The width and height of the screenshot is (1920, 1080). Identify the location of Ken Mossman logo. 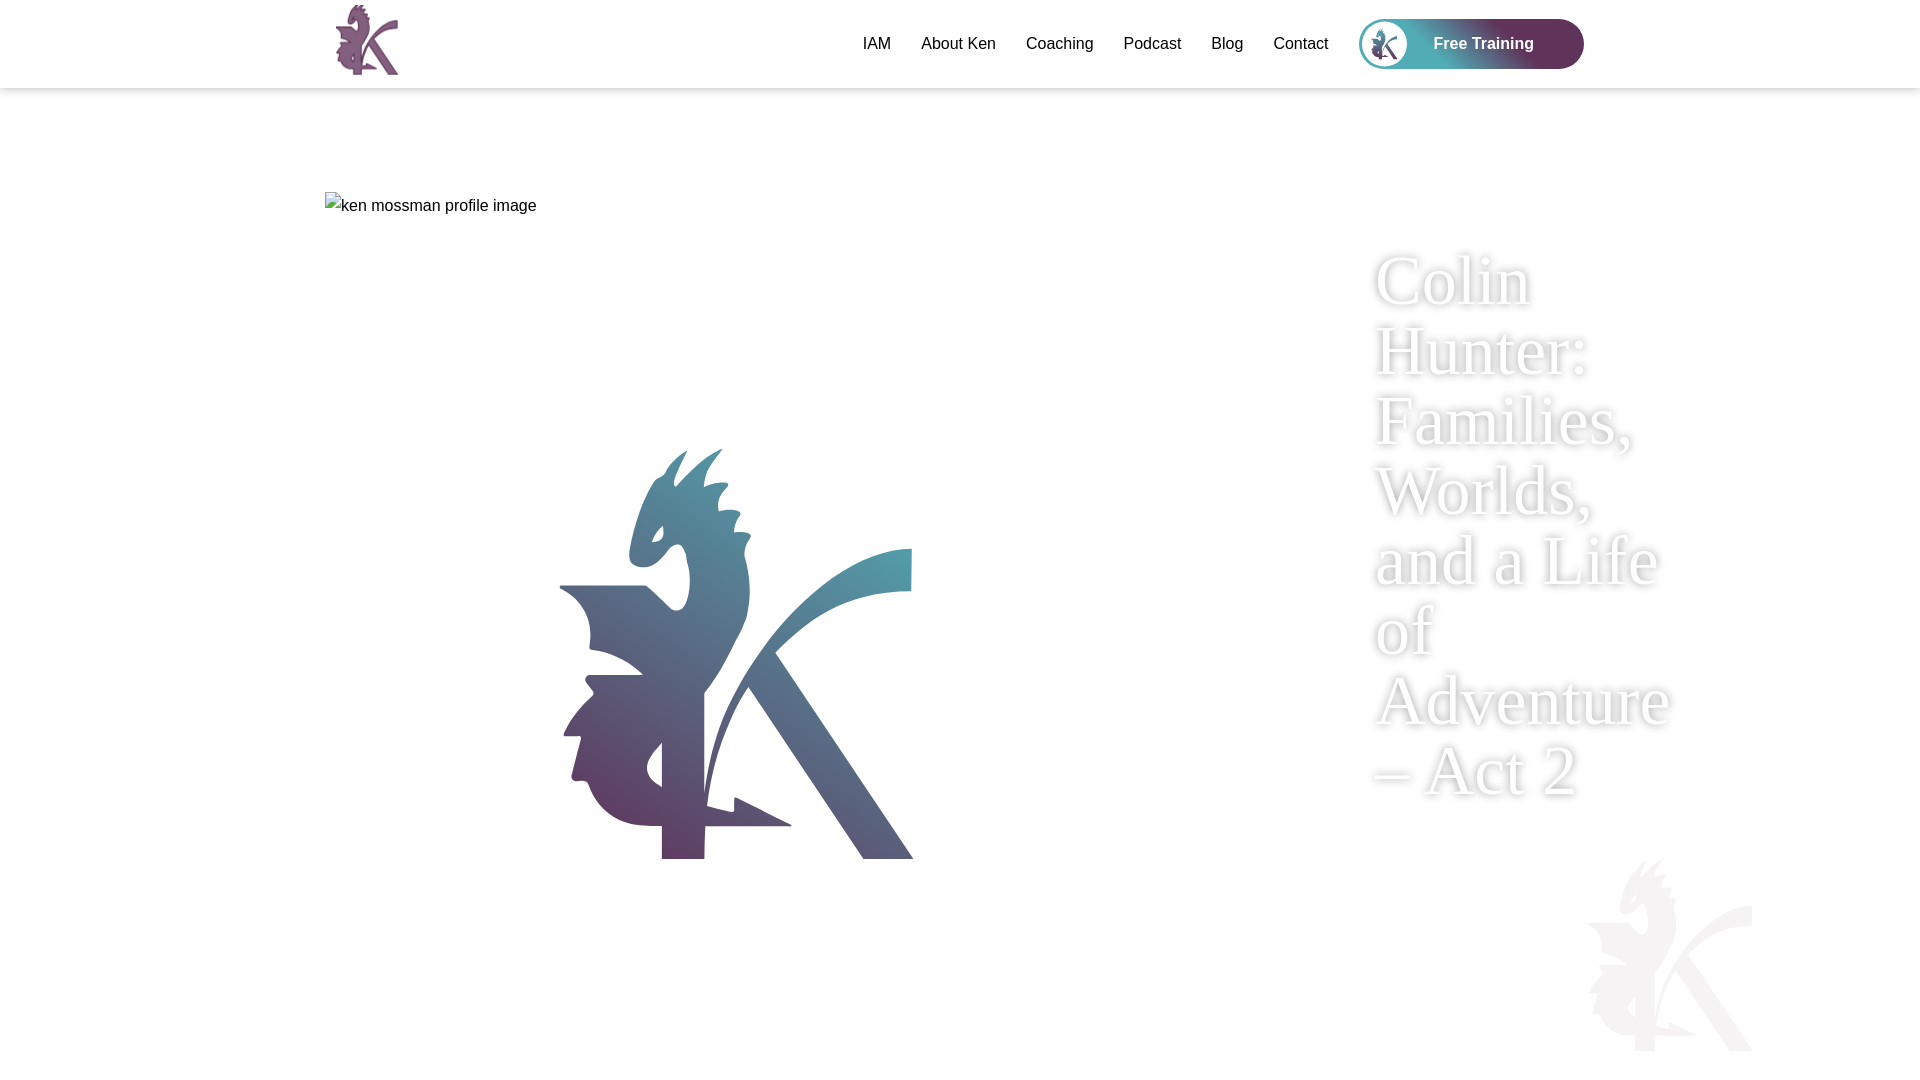
(486, 39).